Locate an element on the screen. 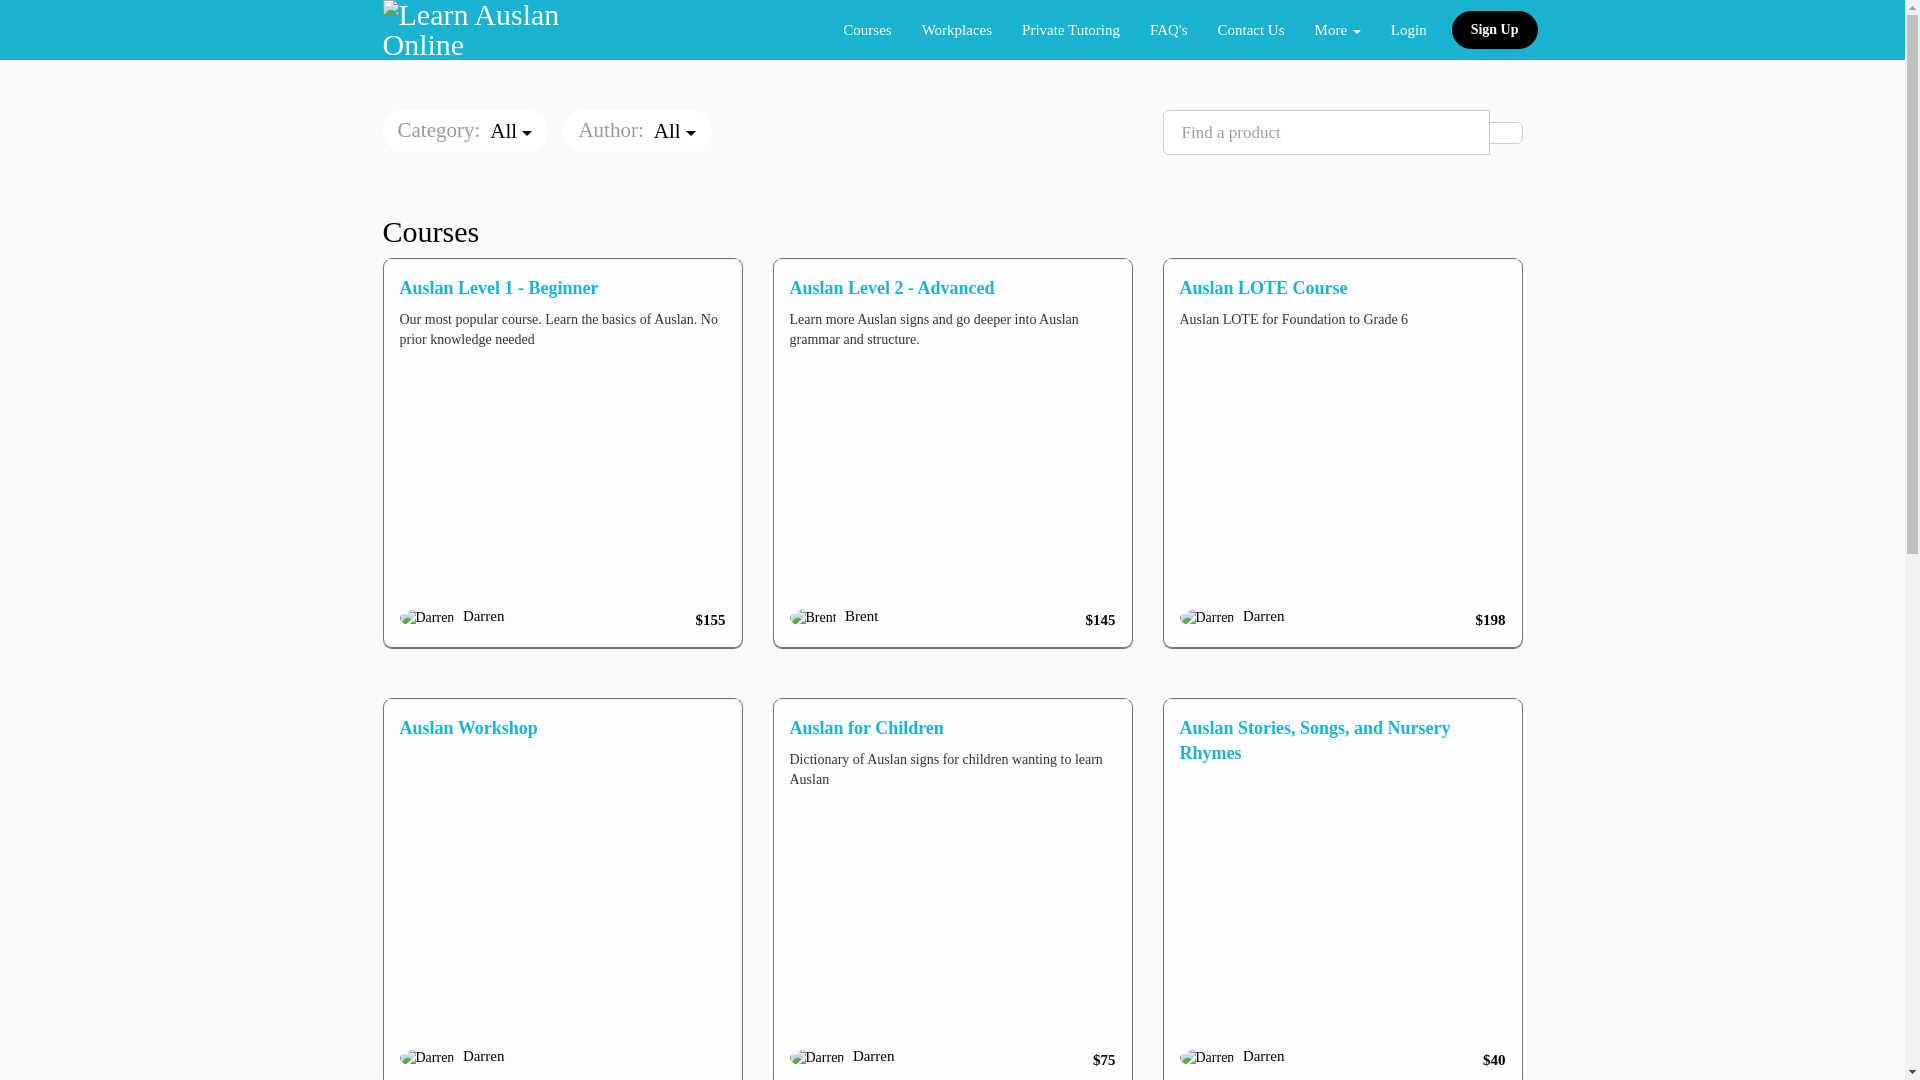  All is located at coordinates (510, 132).